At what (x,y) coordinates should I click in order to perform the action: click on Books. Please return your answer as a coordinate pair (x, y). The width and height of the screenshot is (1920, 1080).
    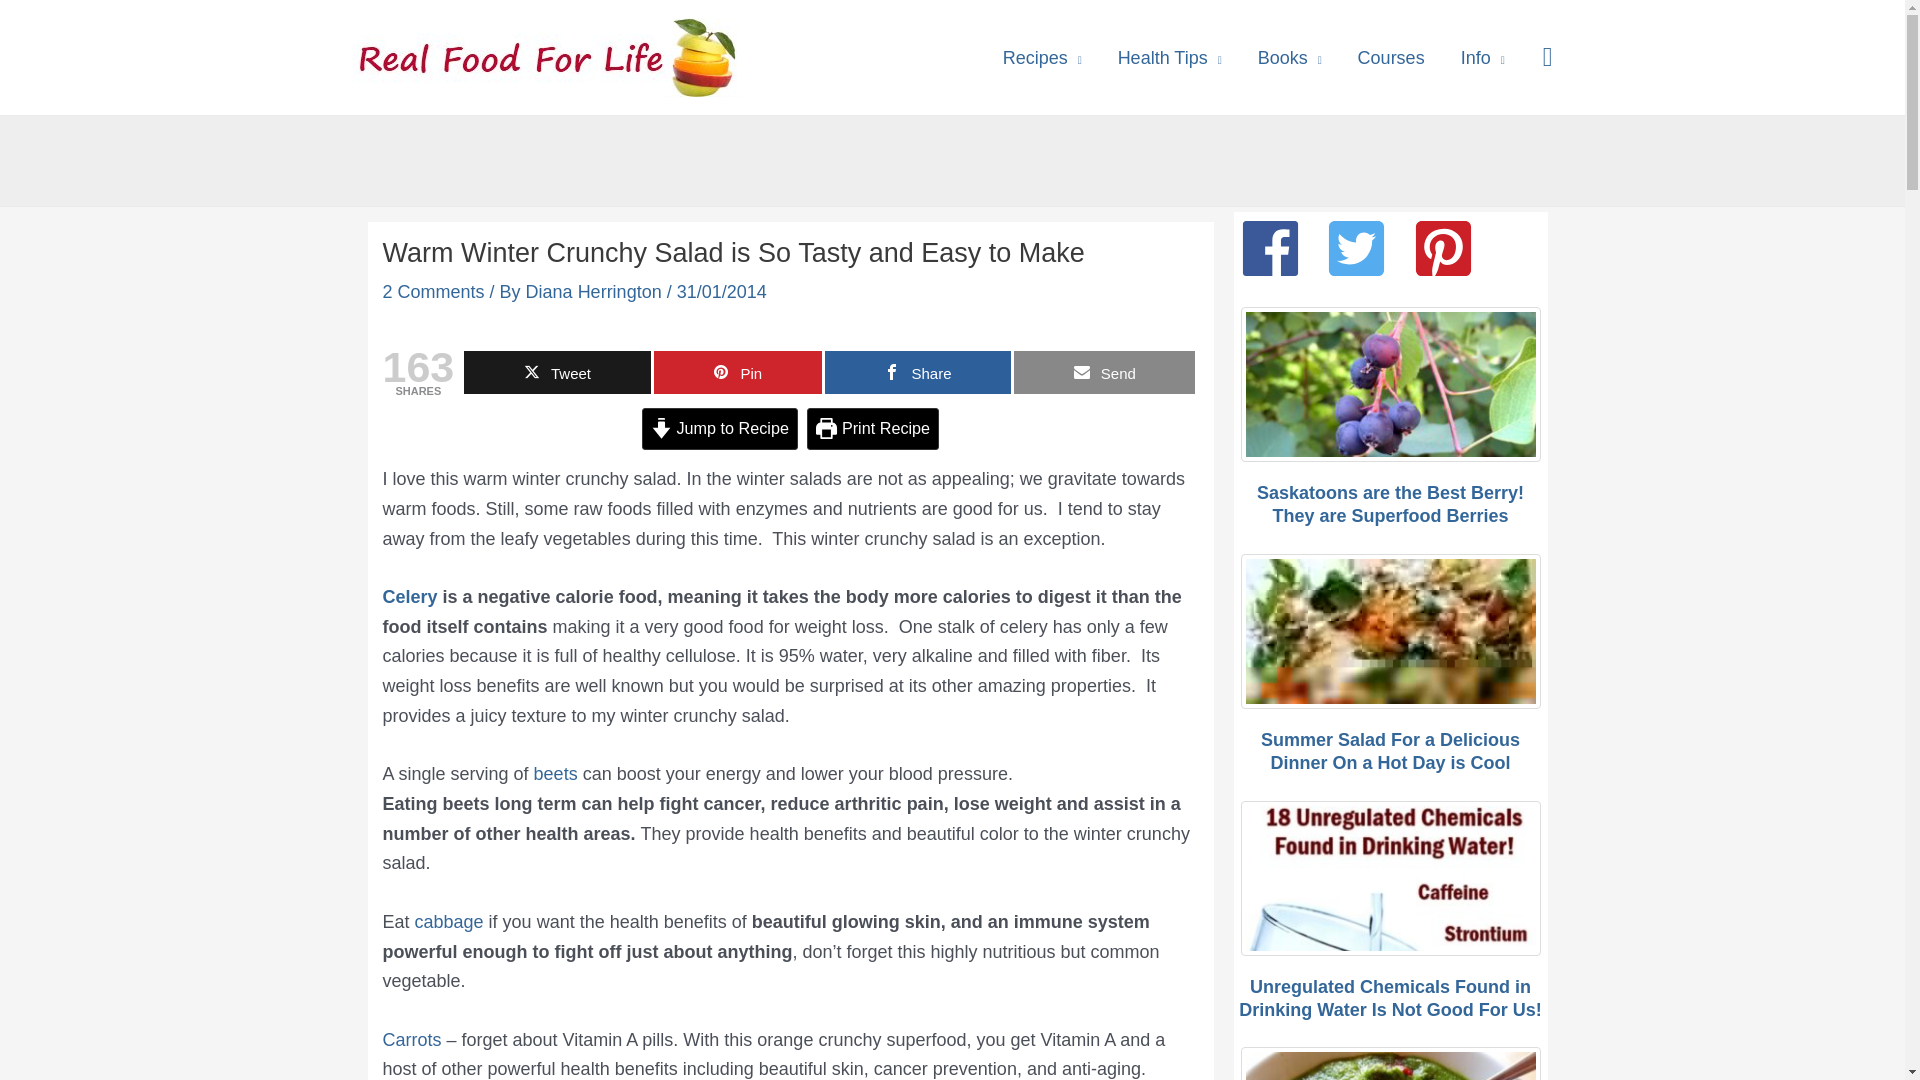
    Looking at the image, I should click on (1290, 56).